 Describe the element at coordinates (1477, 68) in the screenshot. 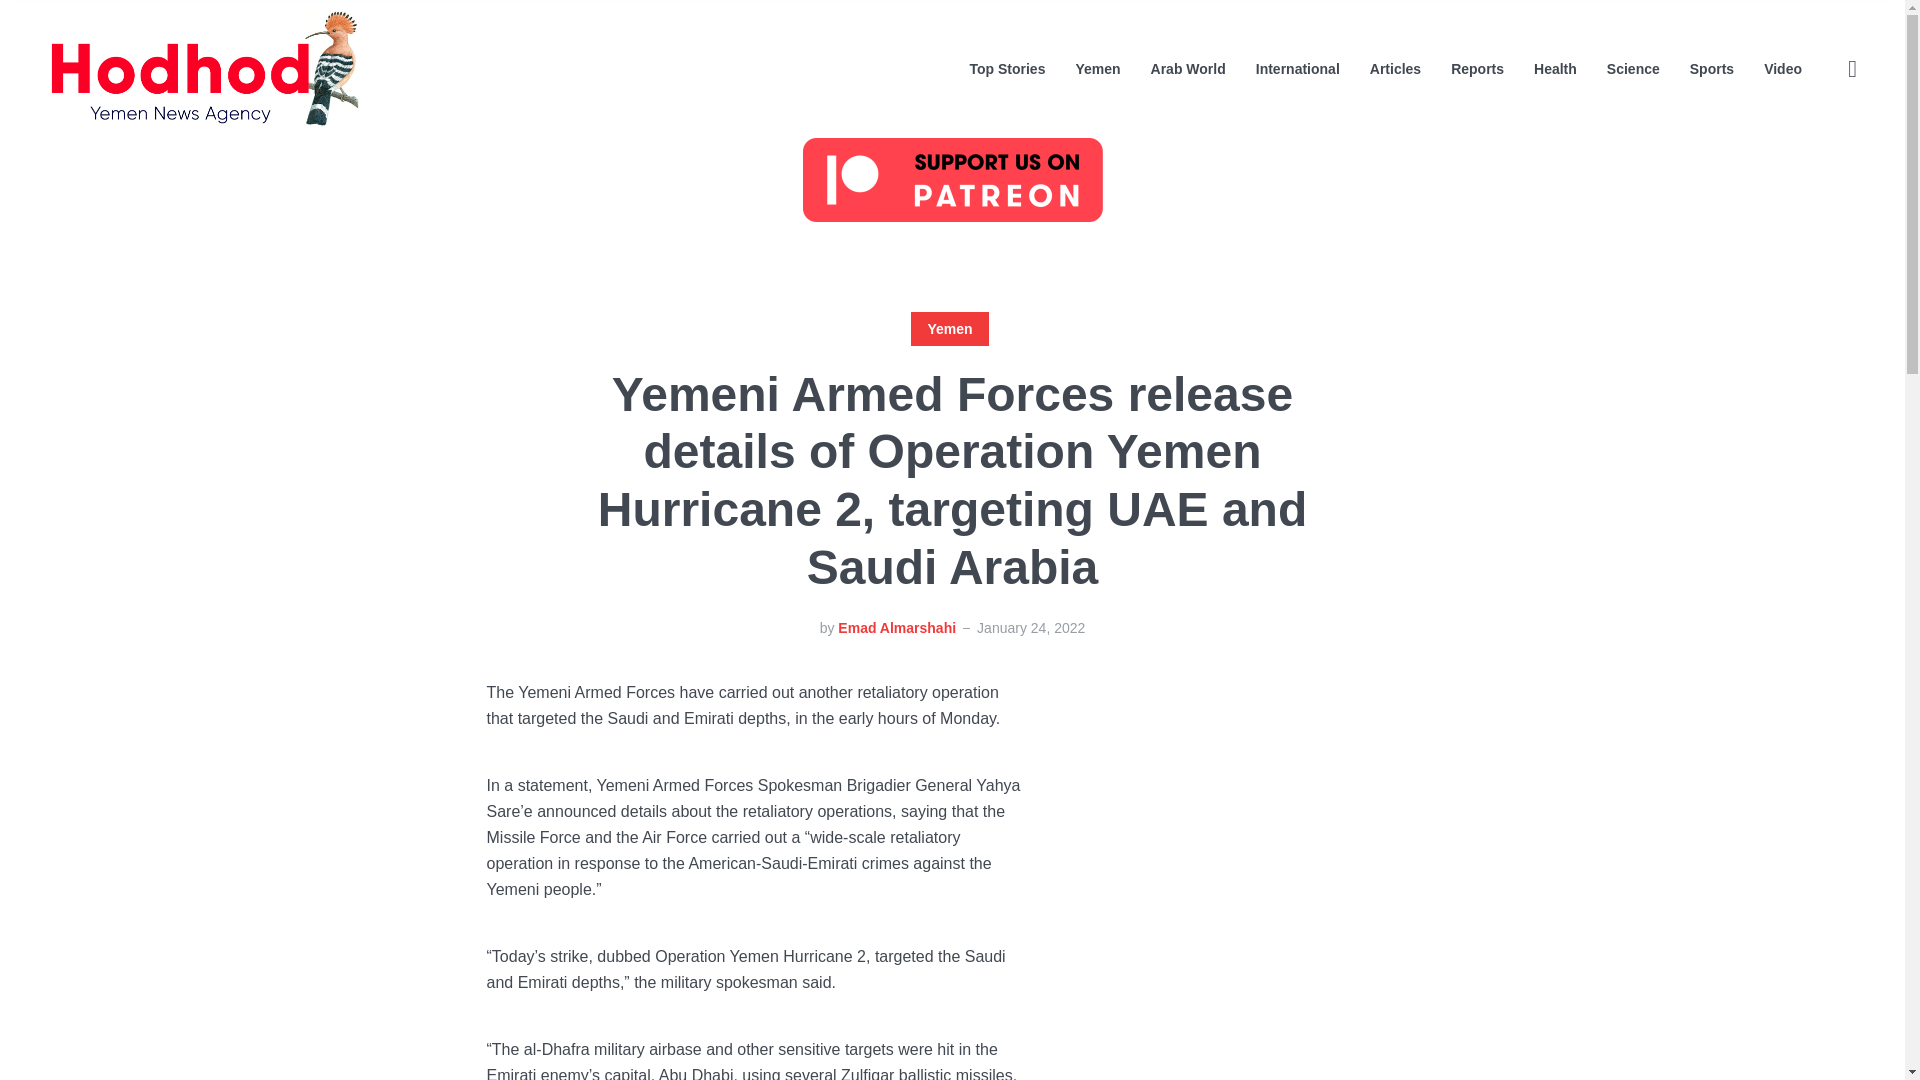

I see `Reports` at that location.